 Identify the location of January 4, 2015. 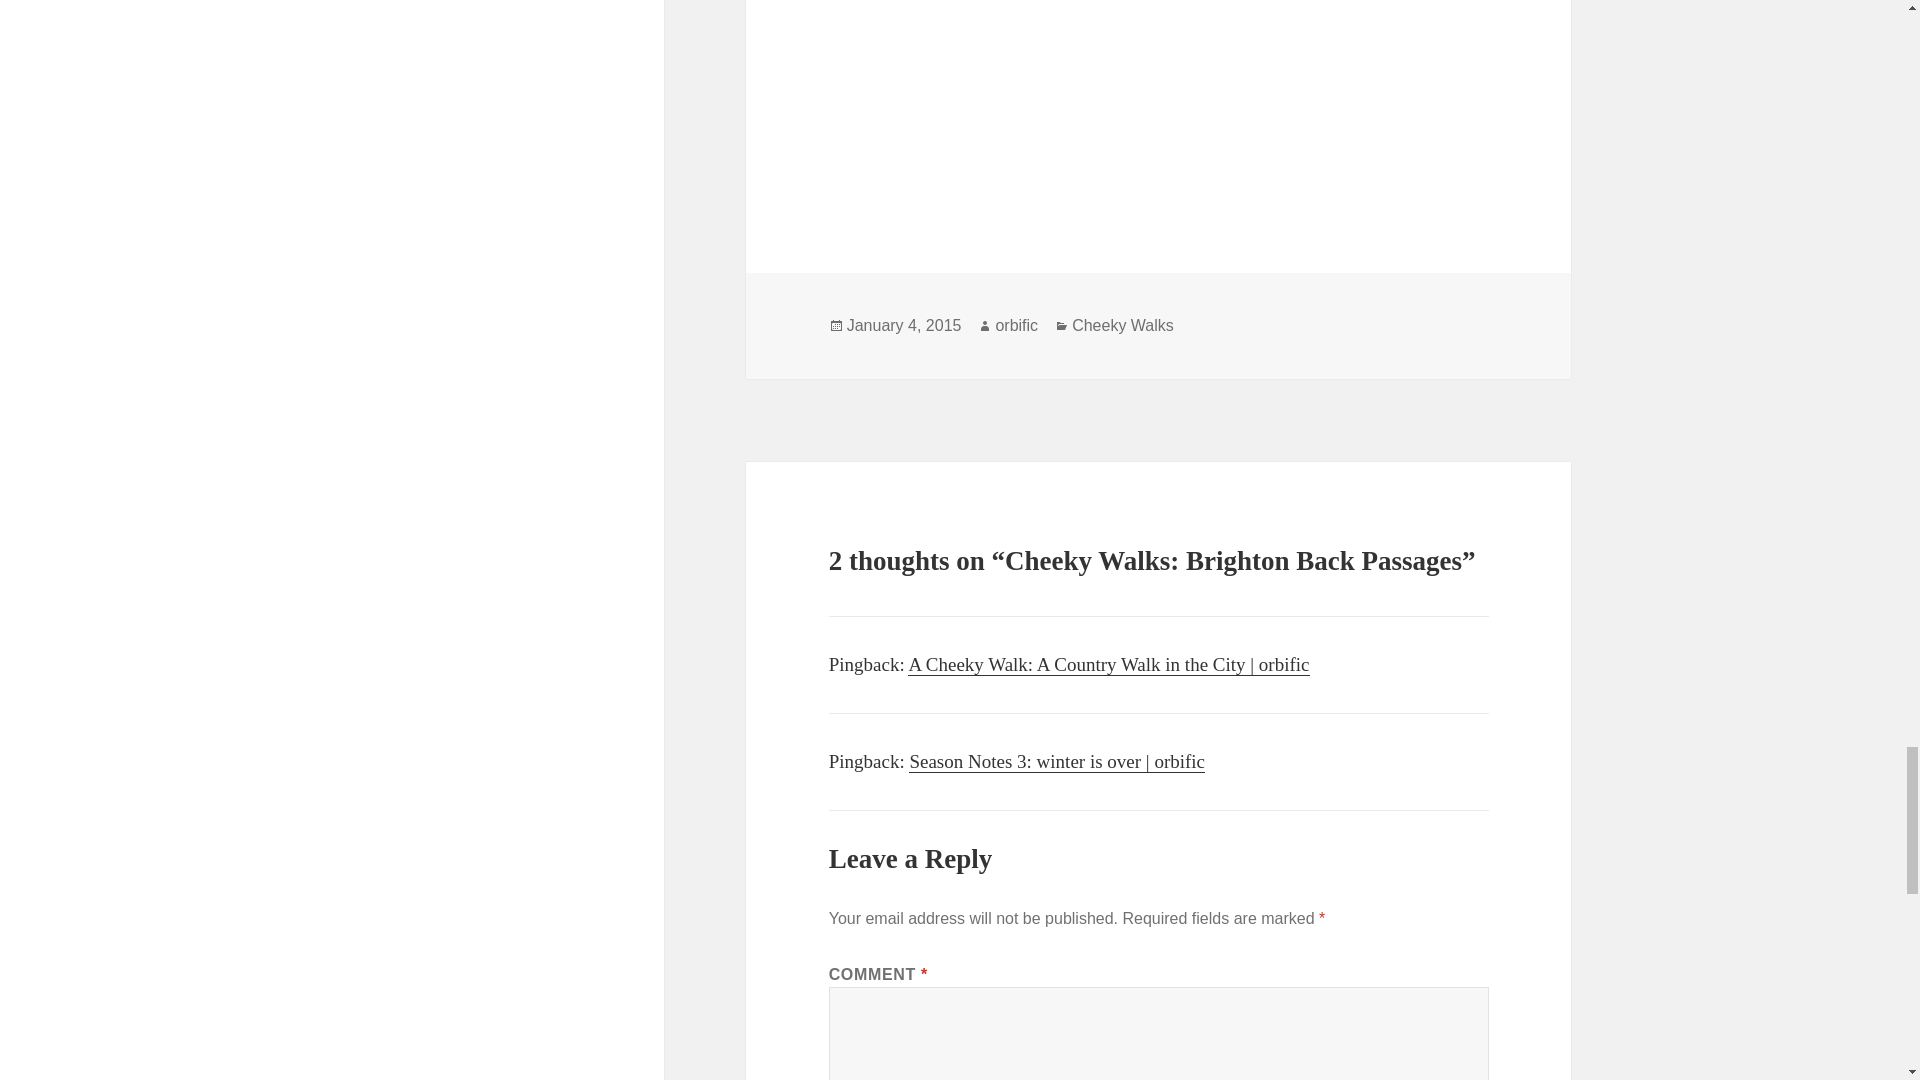
(904, 326).